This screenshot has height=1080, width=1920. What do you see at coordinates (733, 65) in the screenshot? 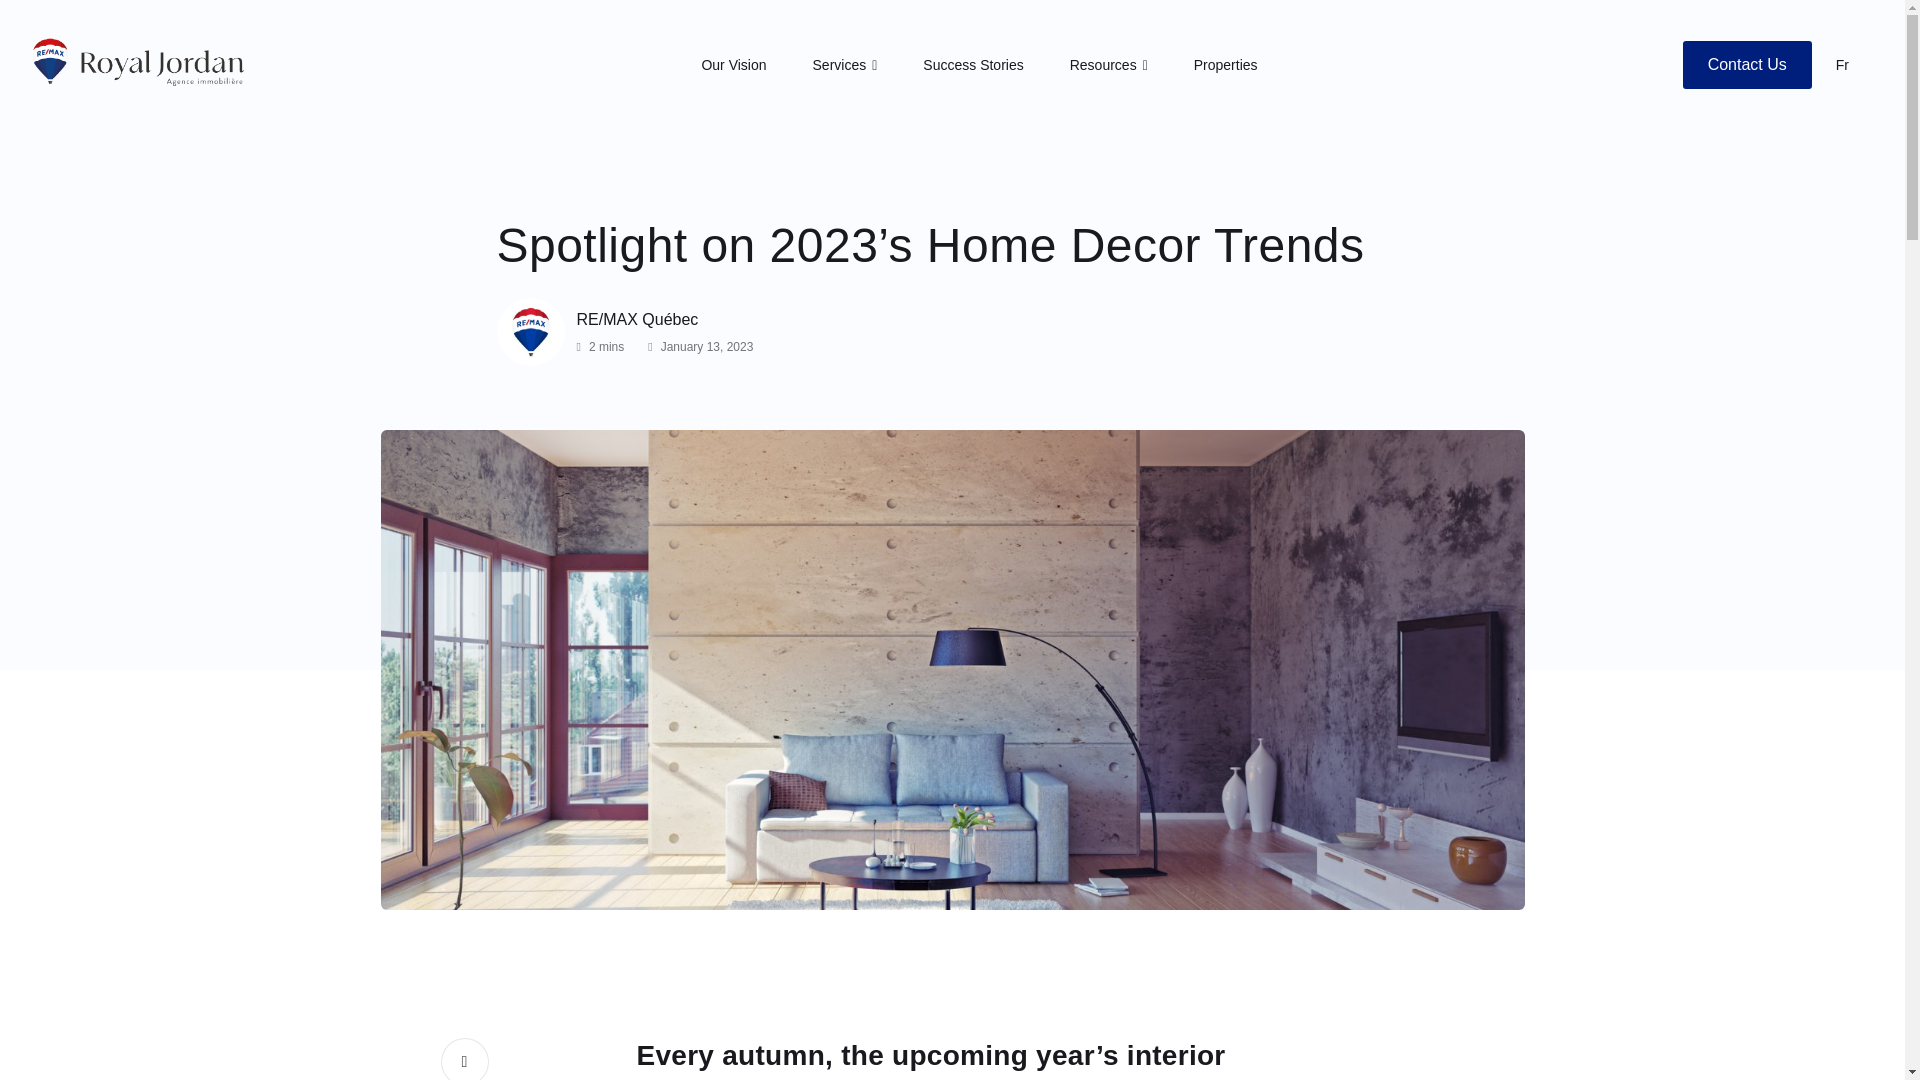
I see `Our Vision` at bounding box center [733, 65].